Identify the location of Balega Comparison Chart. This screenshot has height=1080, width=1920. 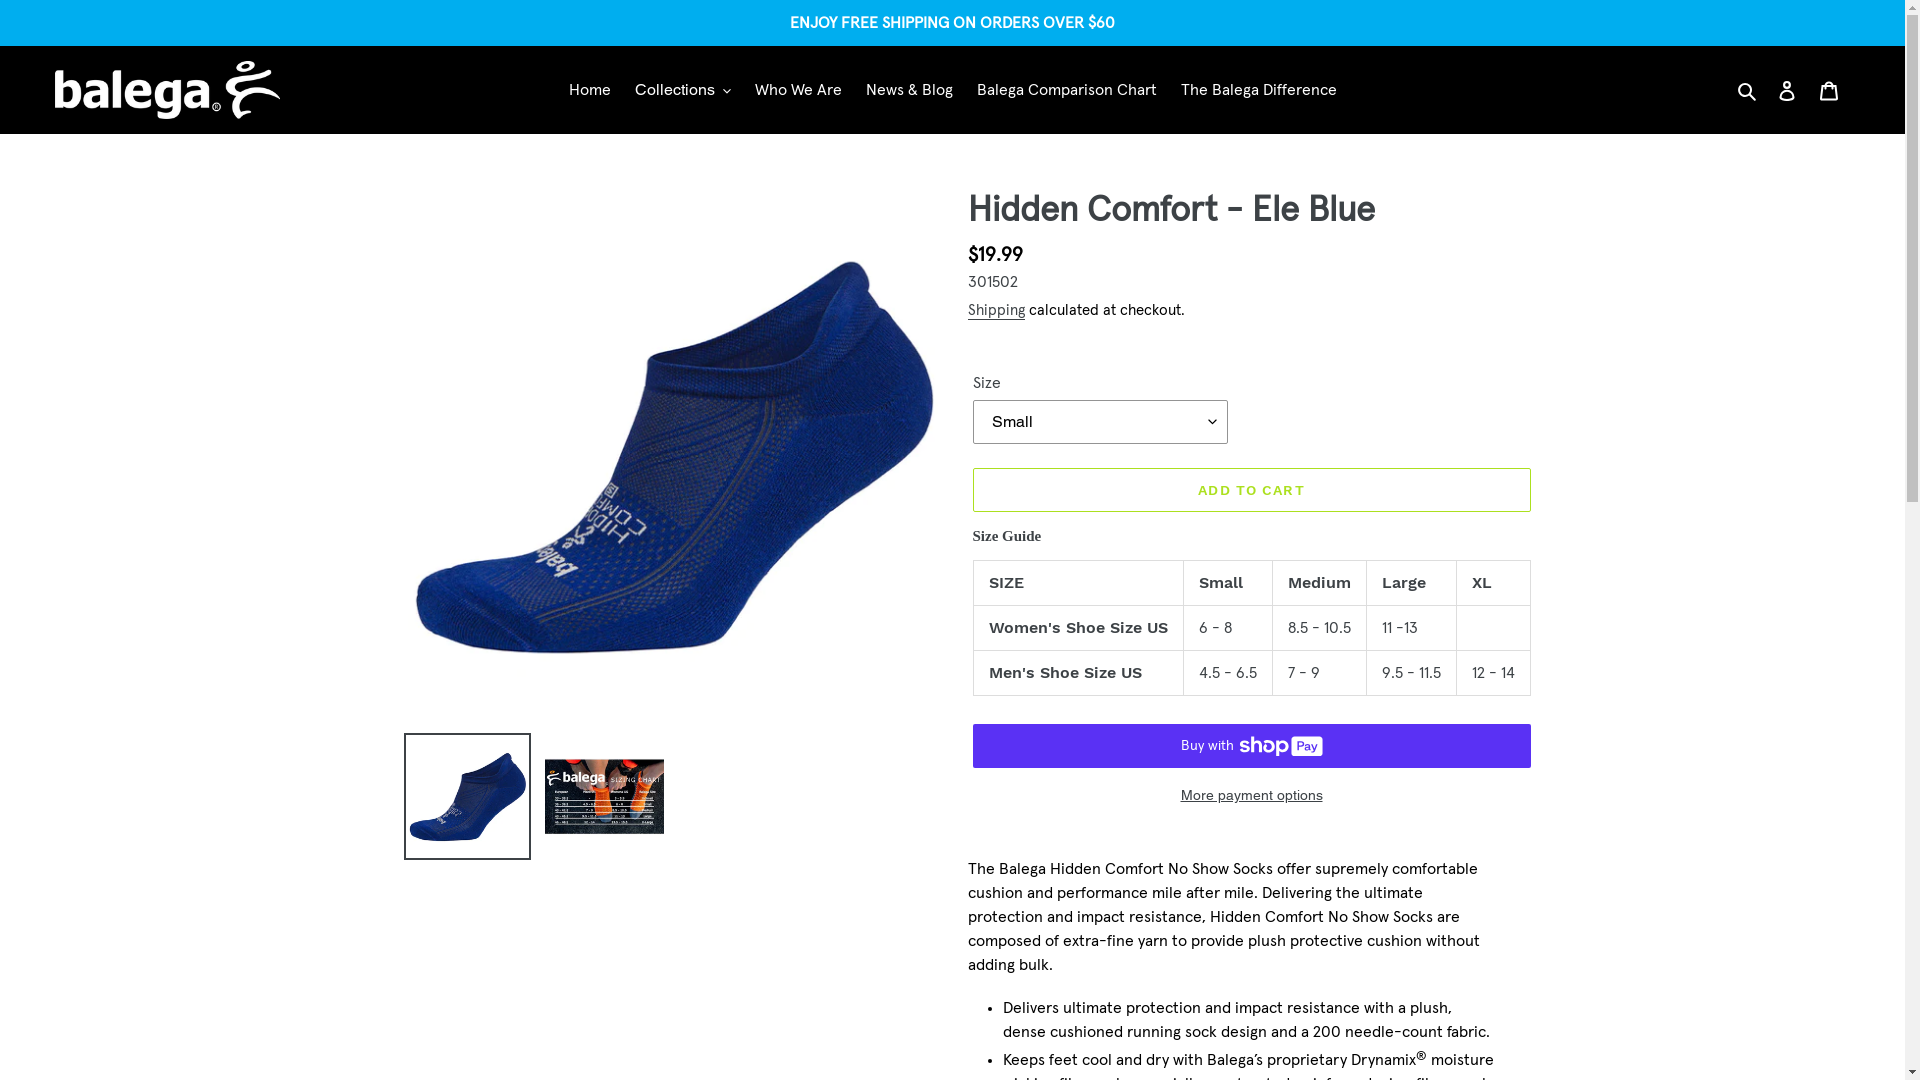
(1066, 90).